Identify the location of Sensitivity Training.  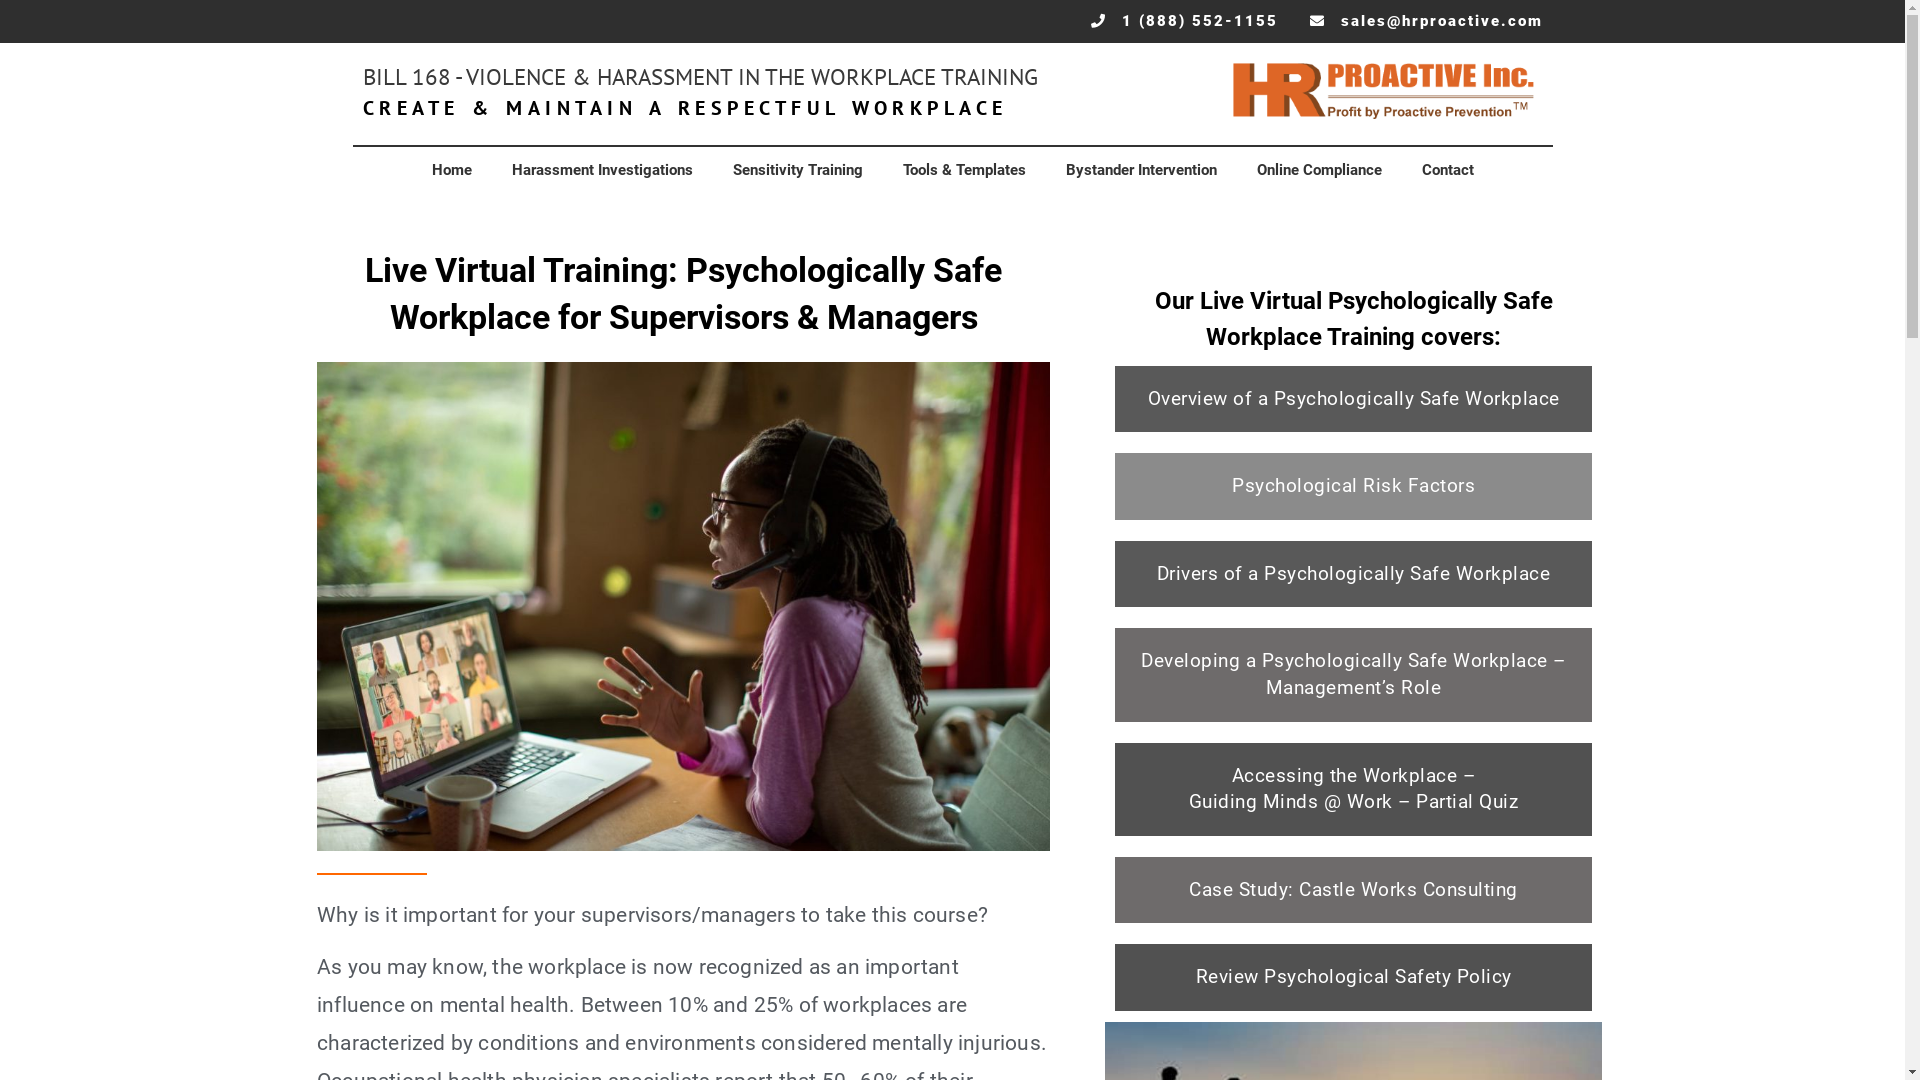
(797, 170).